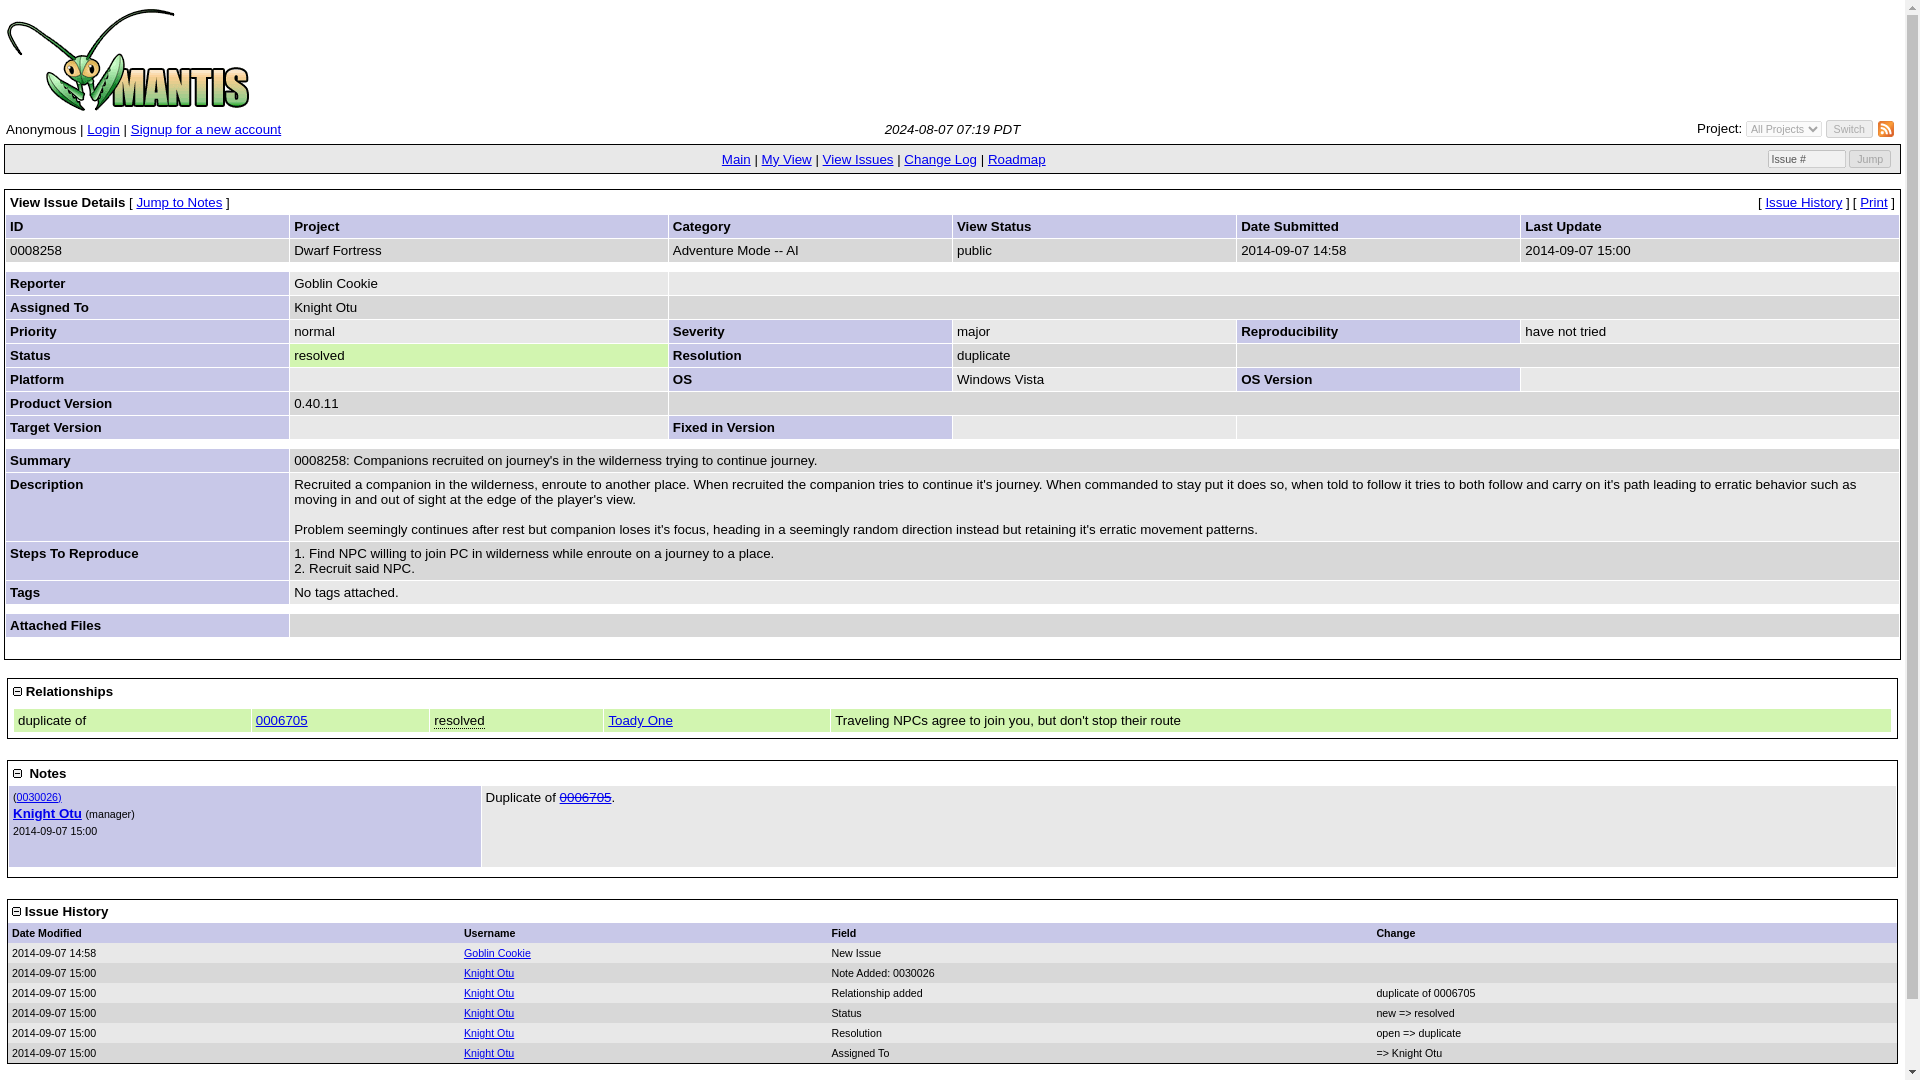  What do you see at coordinates (102, 130) in the screenshot?
I see `Login` at bounding box center [102, 130].